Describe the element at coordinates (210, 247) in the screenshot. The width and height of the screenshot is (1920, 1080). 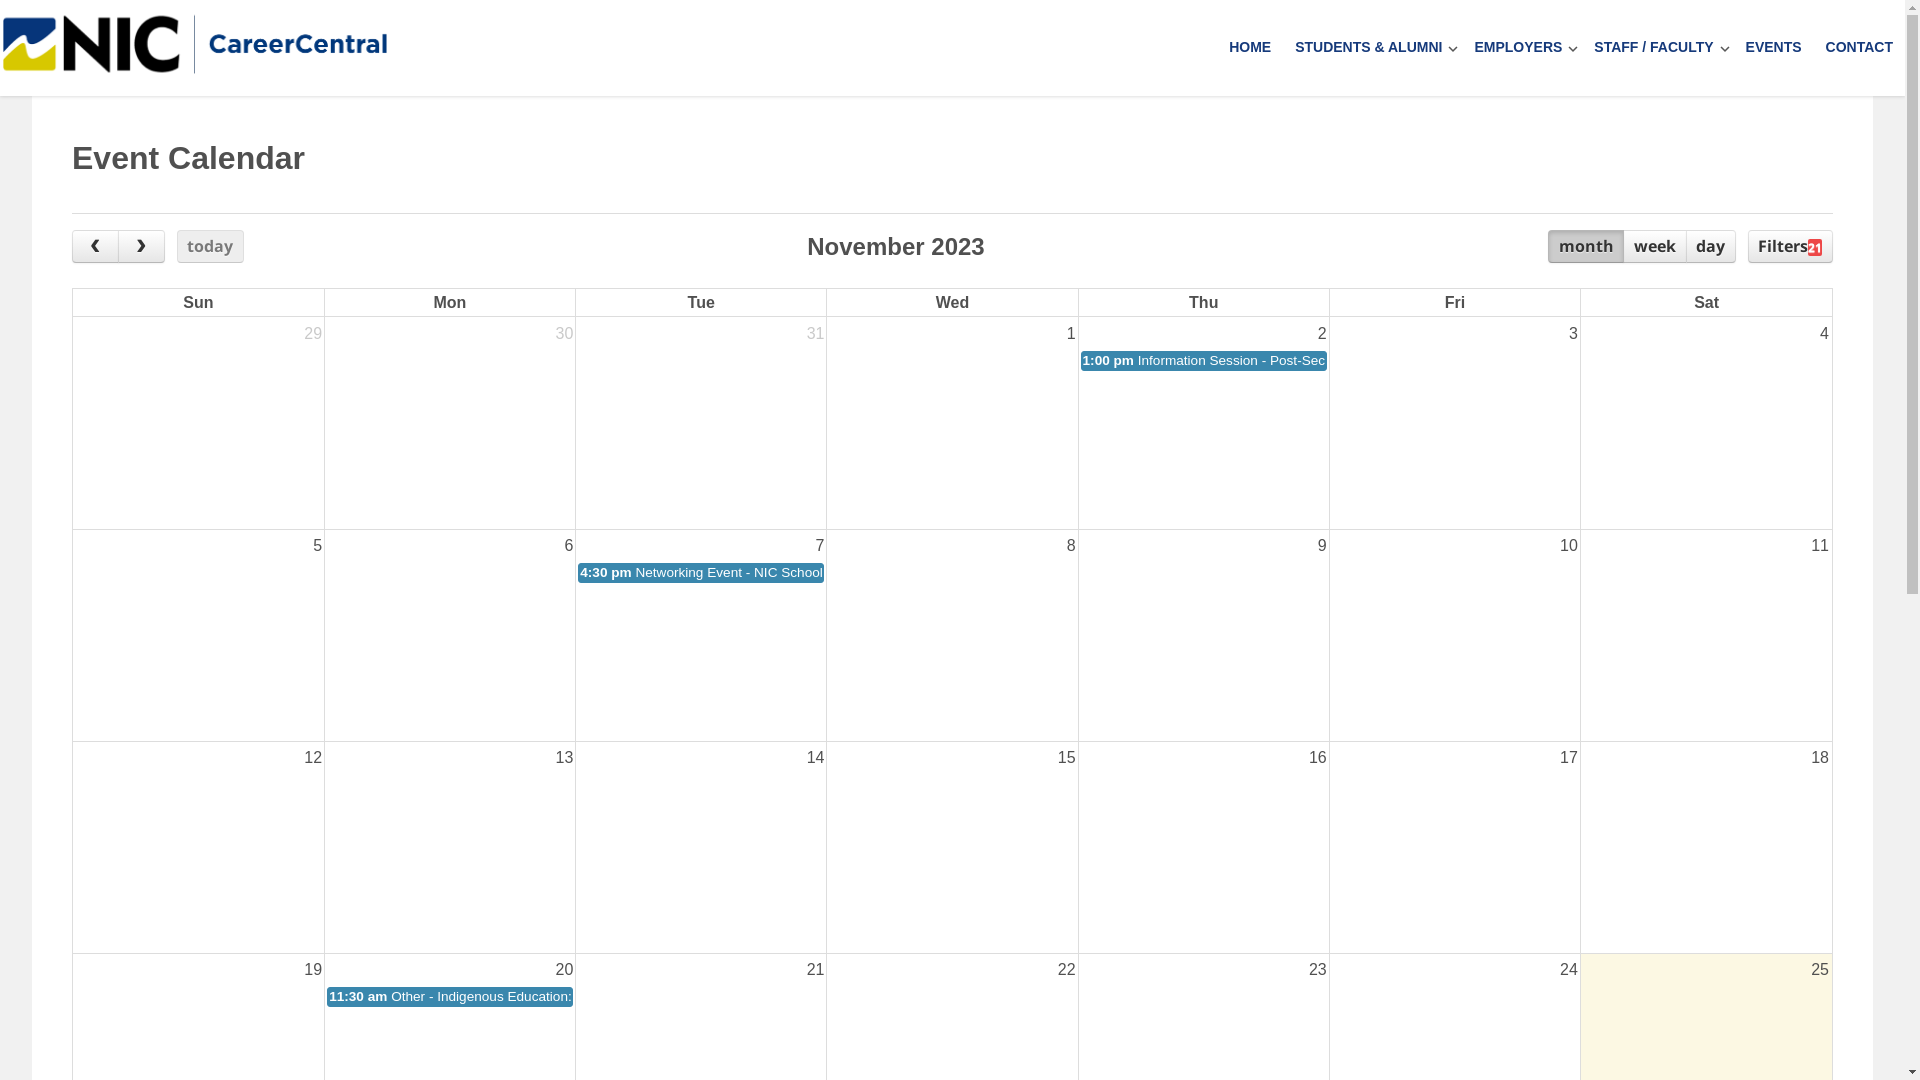
I see `today` at that location.